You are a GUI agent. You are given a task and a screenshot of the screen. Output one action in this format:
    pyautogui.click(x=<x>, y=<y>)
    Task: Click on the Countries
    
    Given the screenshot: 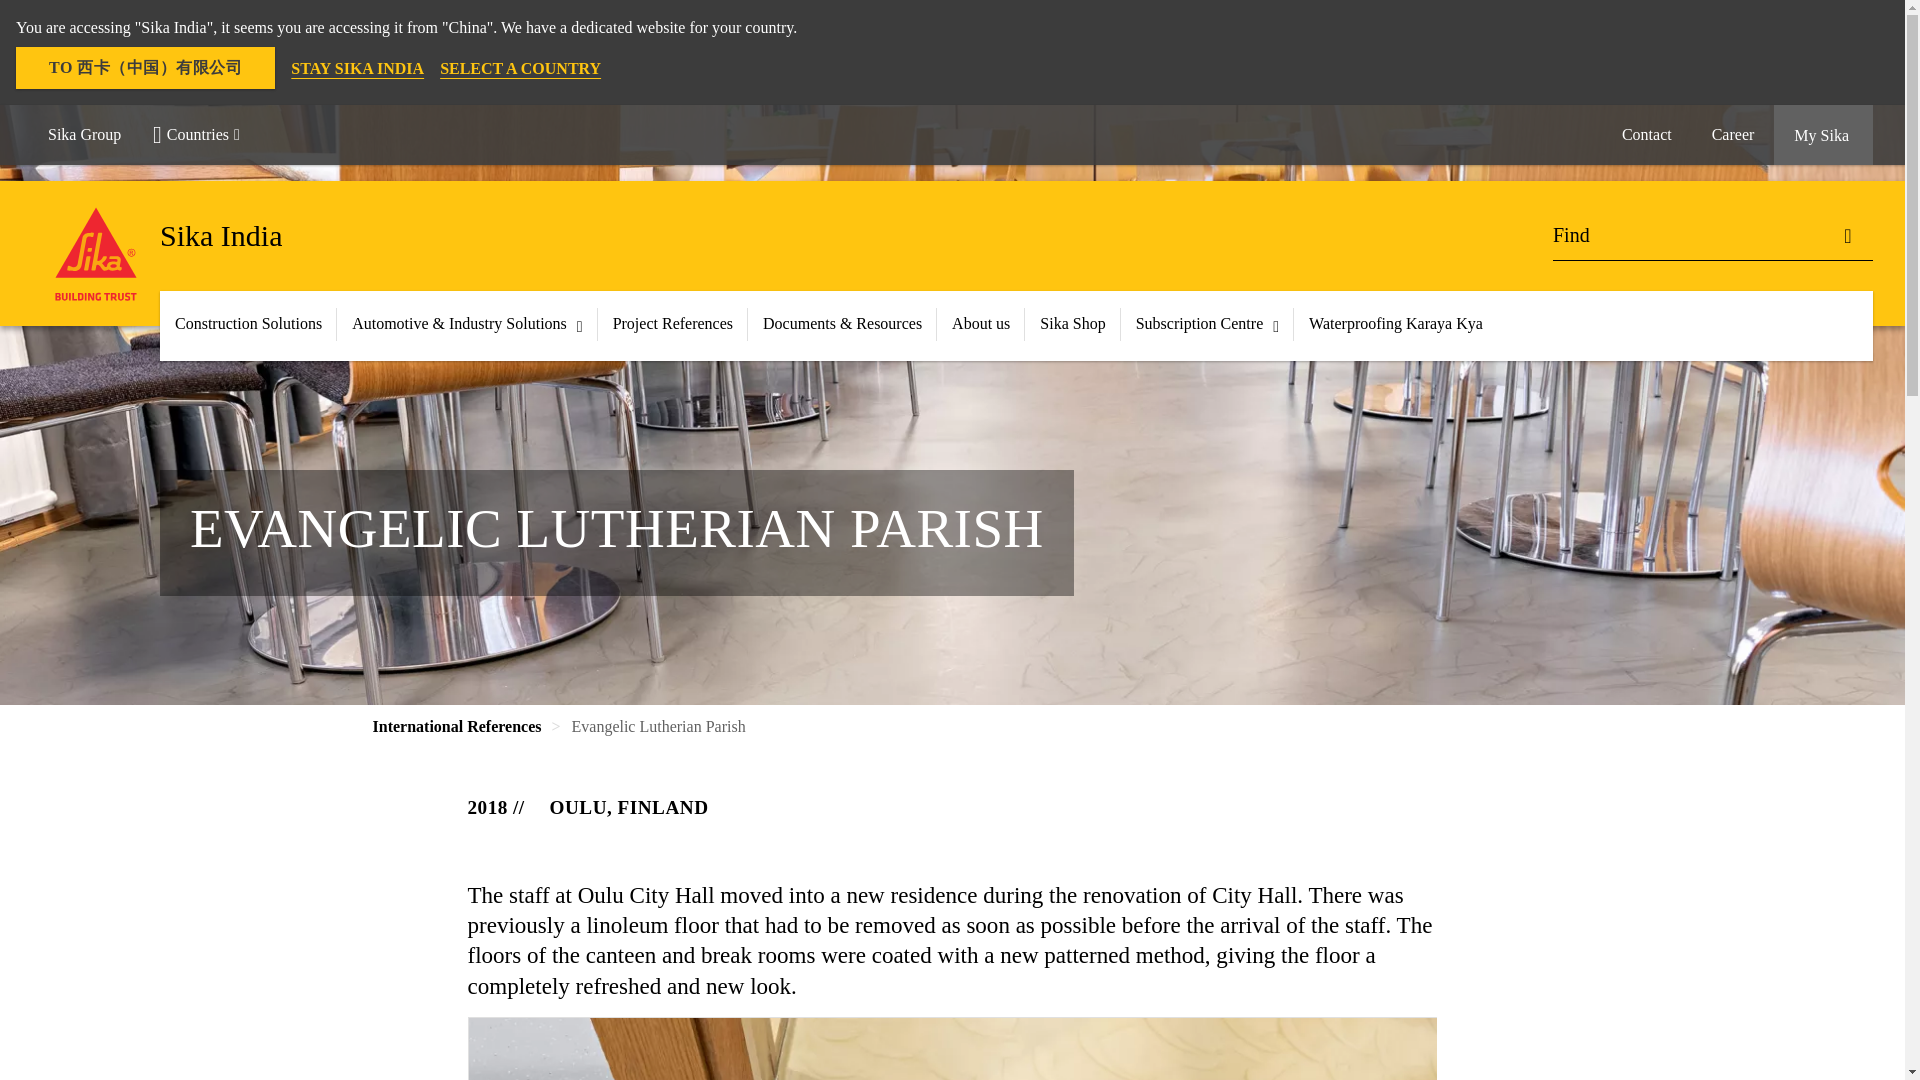 What is the action you would take?
    pyautogui.click(x=205, y=134)
    